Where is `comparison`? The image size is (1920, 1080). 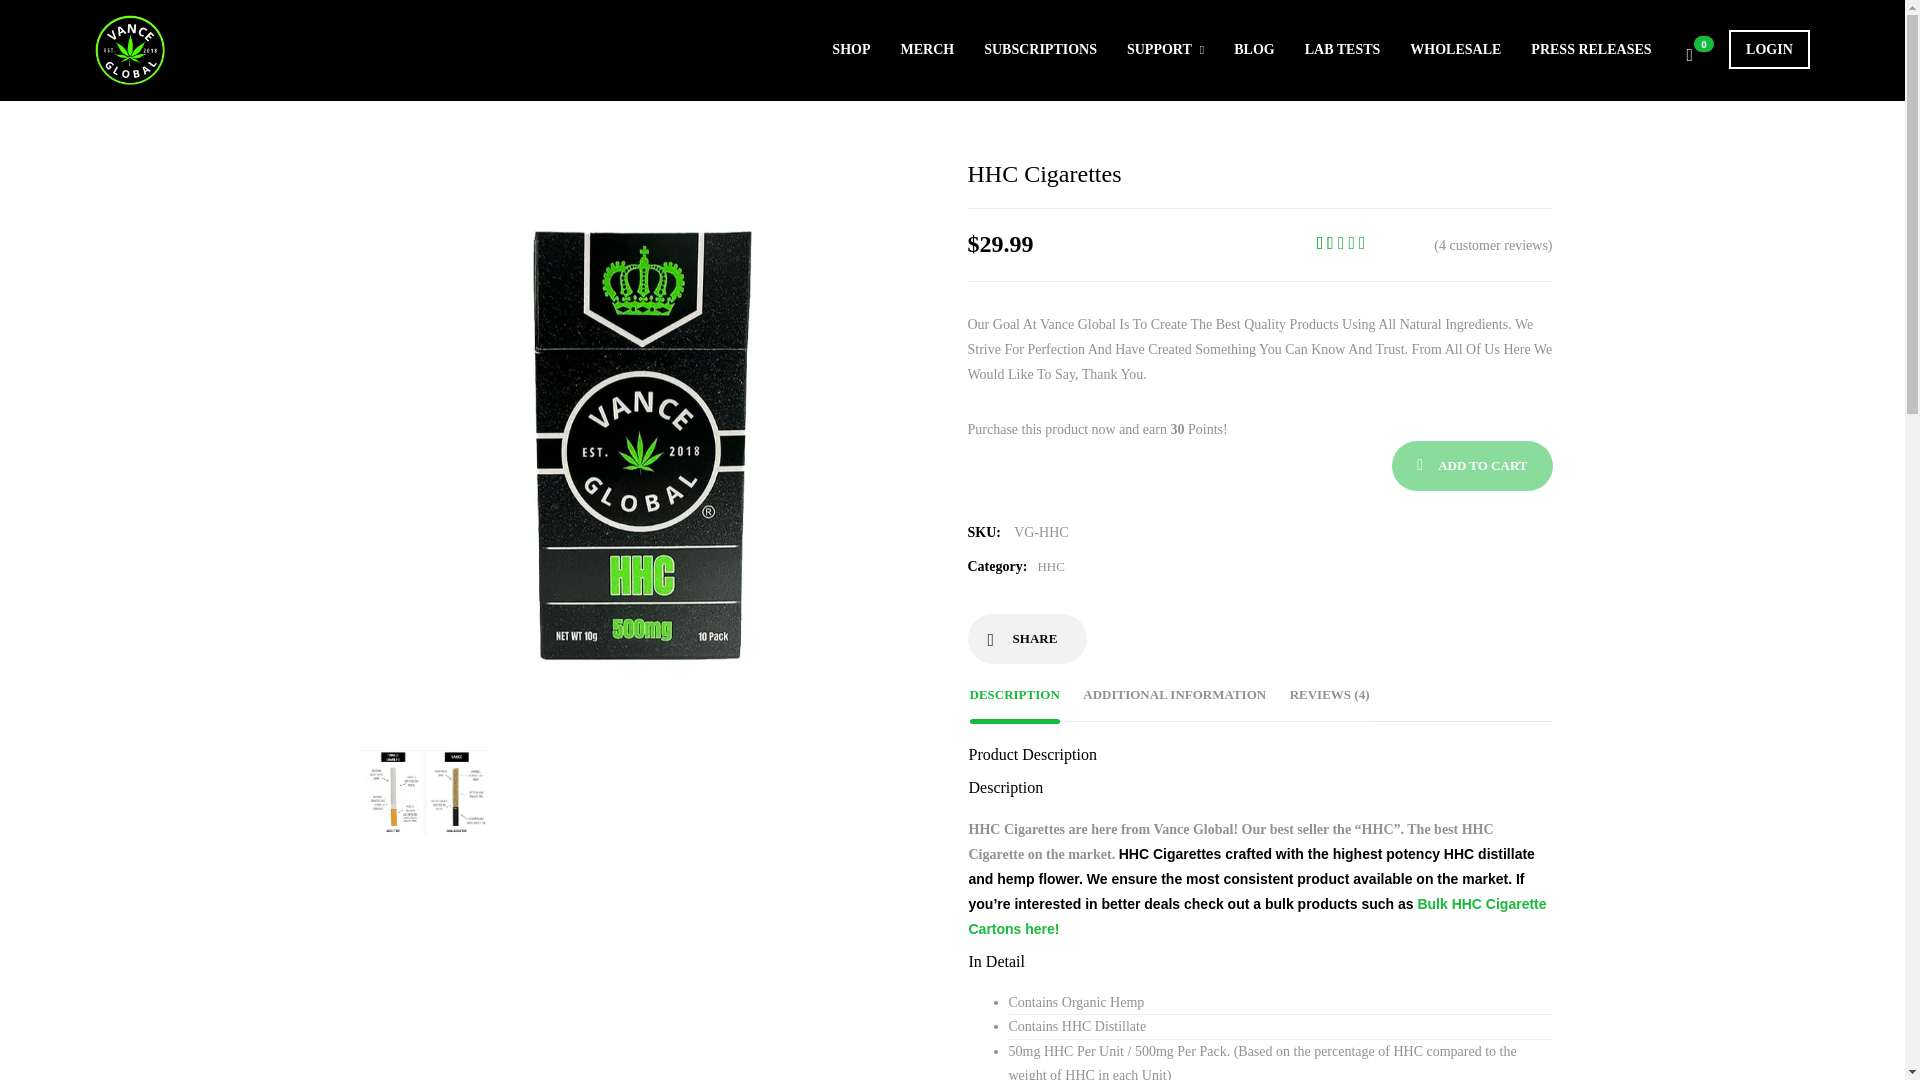
comparison is located at coordinates (424, 792).